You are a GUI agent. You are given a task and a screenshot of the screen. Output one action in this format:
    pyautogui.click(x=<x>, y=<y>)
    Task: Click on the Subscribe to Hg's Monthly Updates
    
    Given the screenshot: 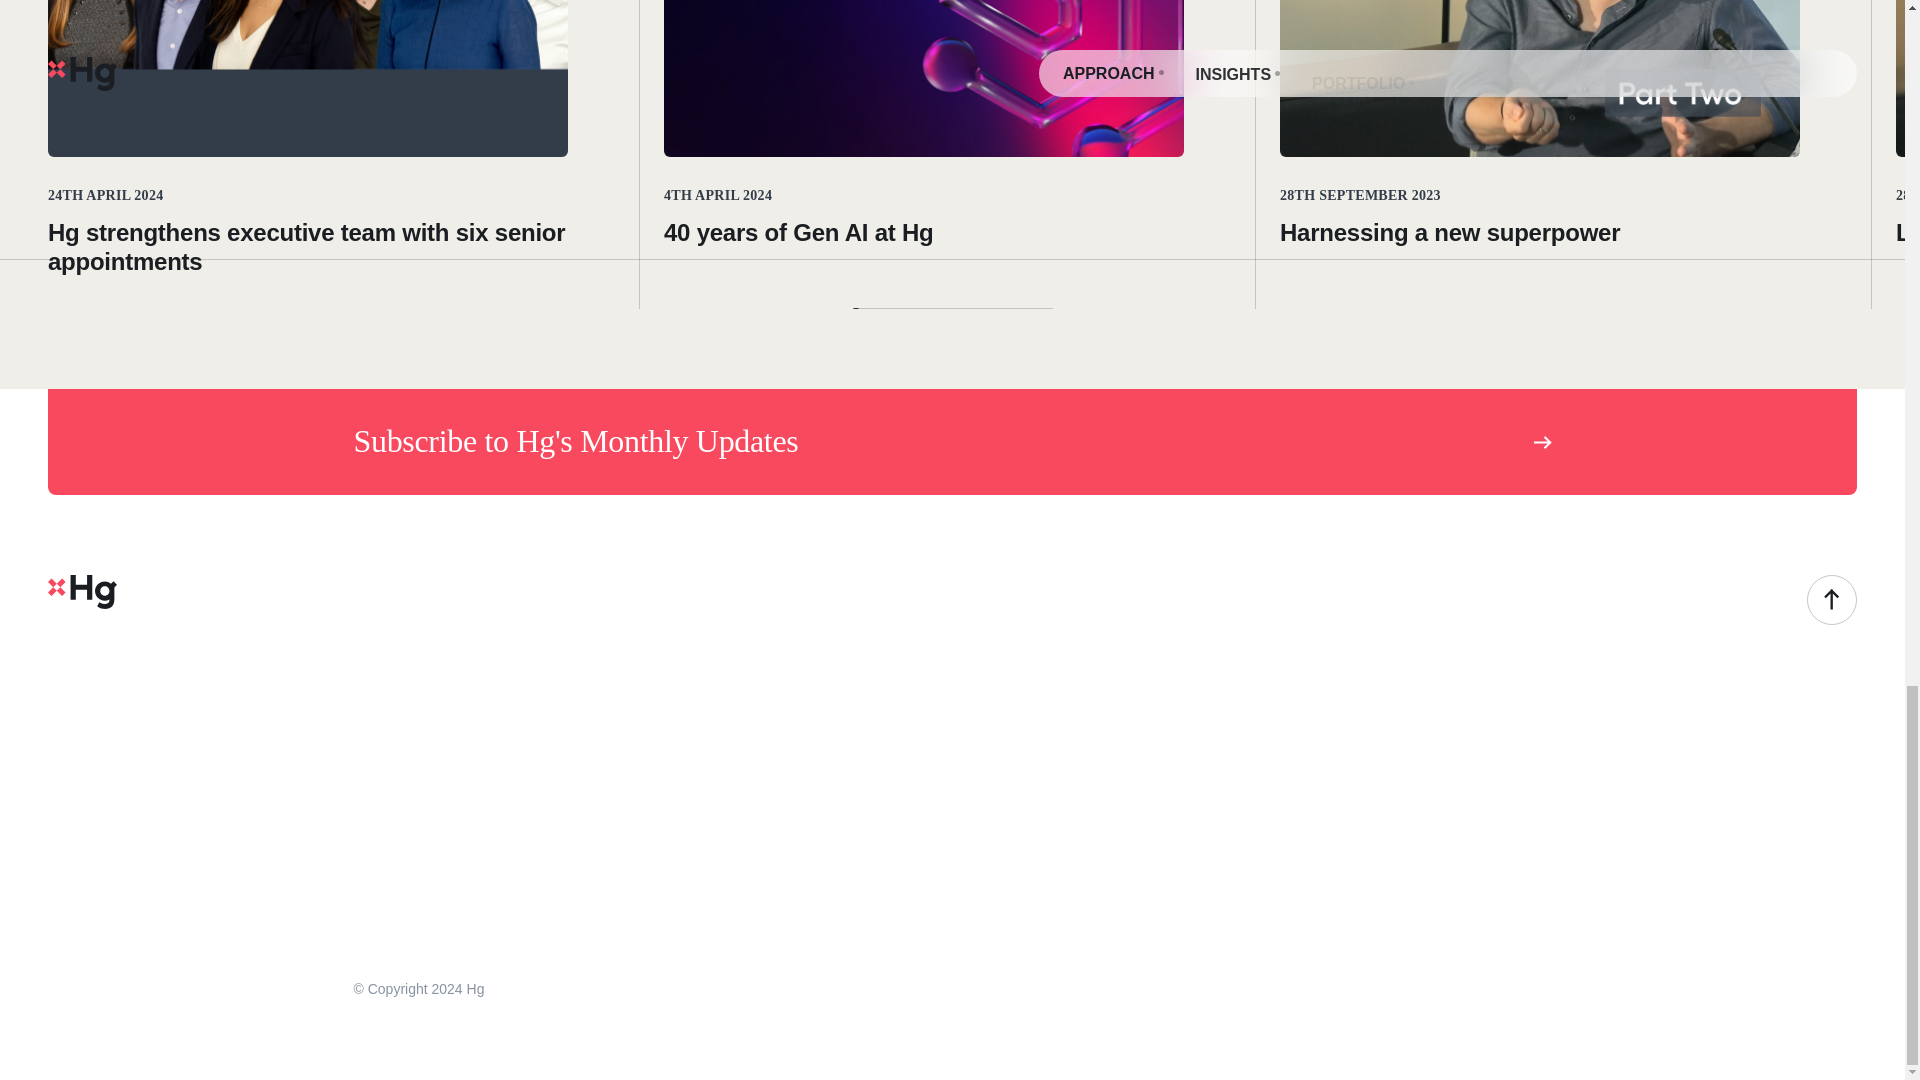 What is the action you would take?
    pyautogui.click(x=952, y=441)
    